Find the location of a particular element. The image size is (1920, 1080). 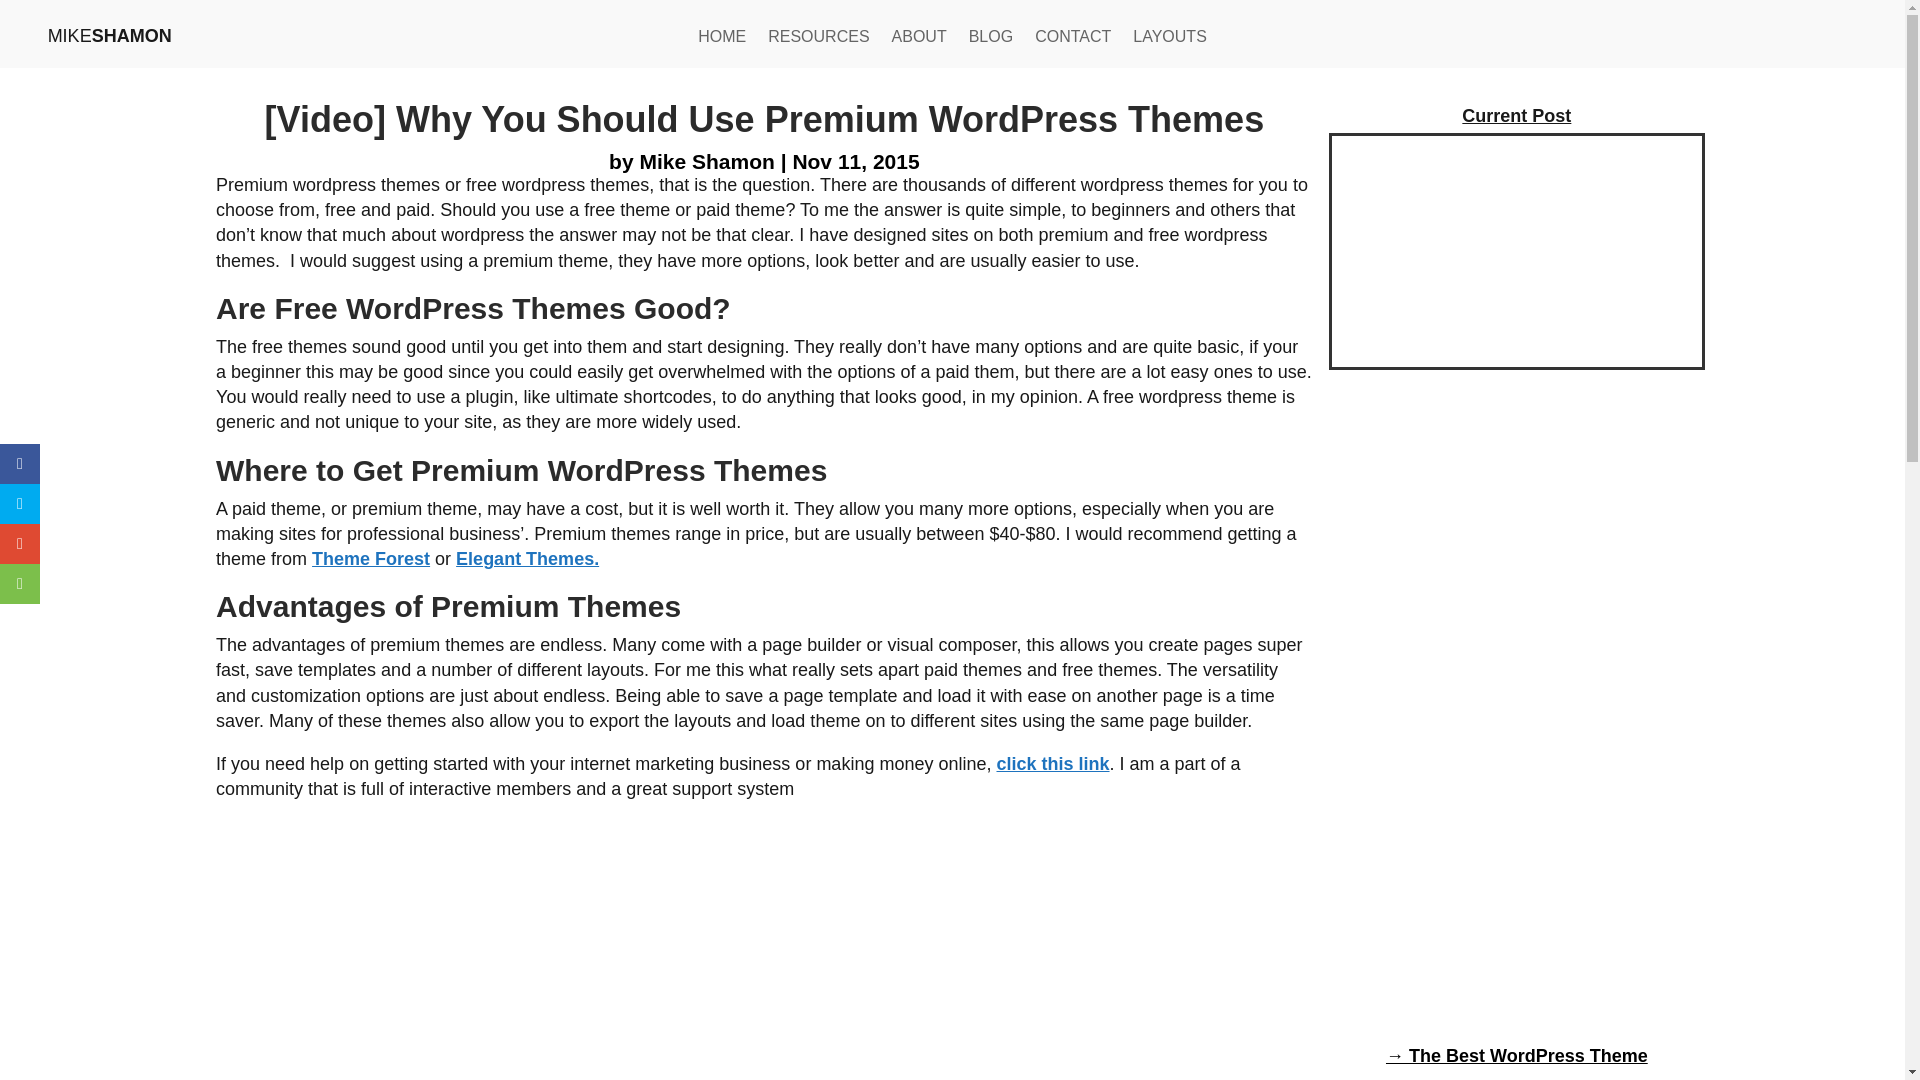

BLOG is located at coordinates (991, 40).